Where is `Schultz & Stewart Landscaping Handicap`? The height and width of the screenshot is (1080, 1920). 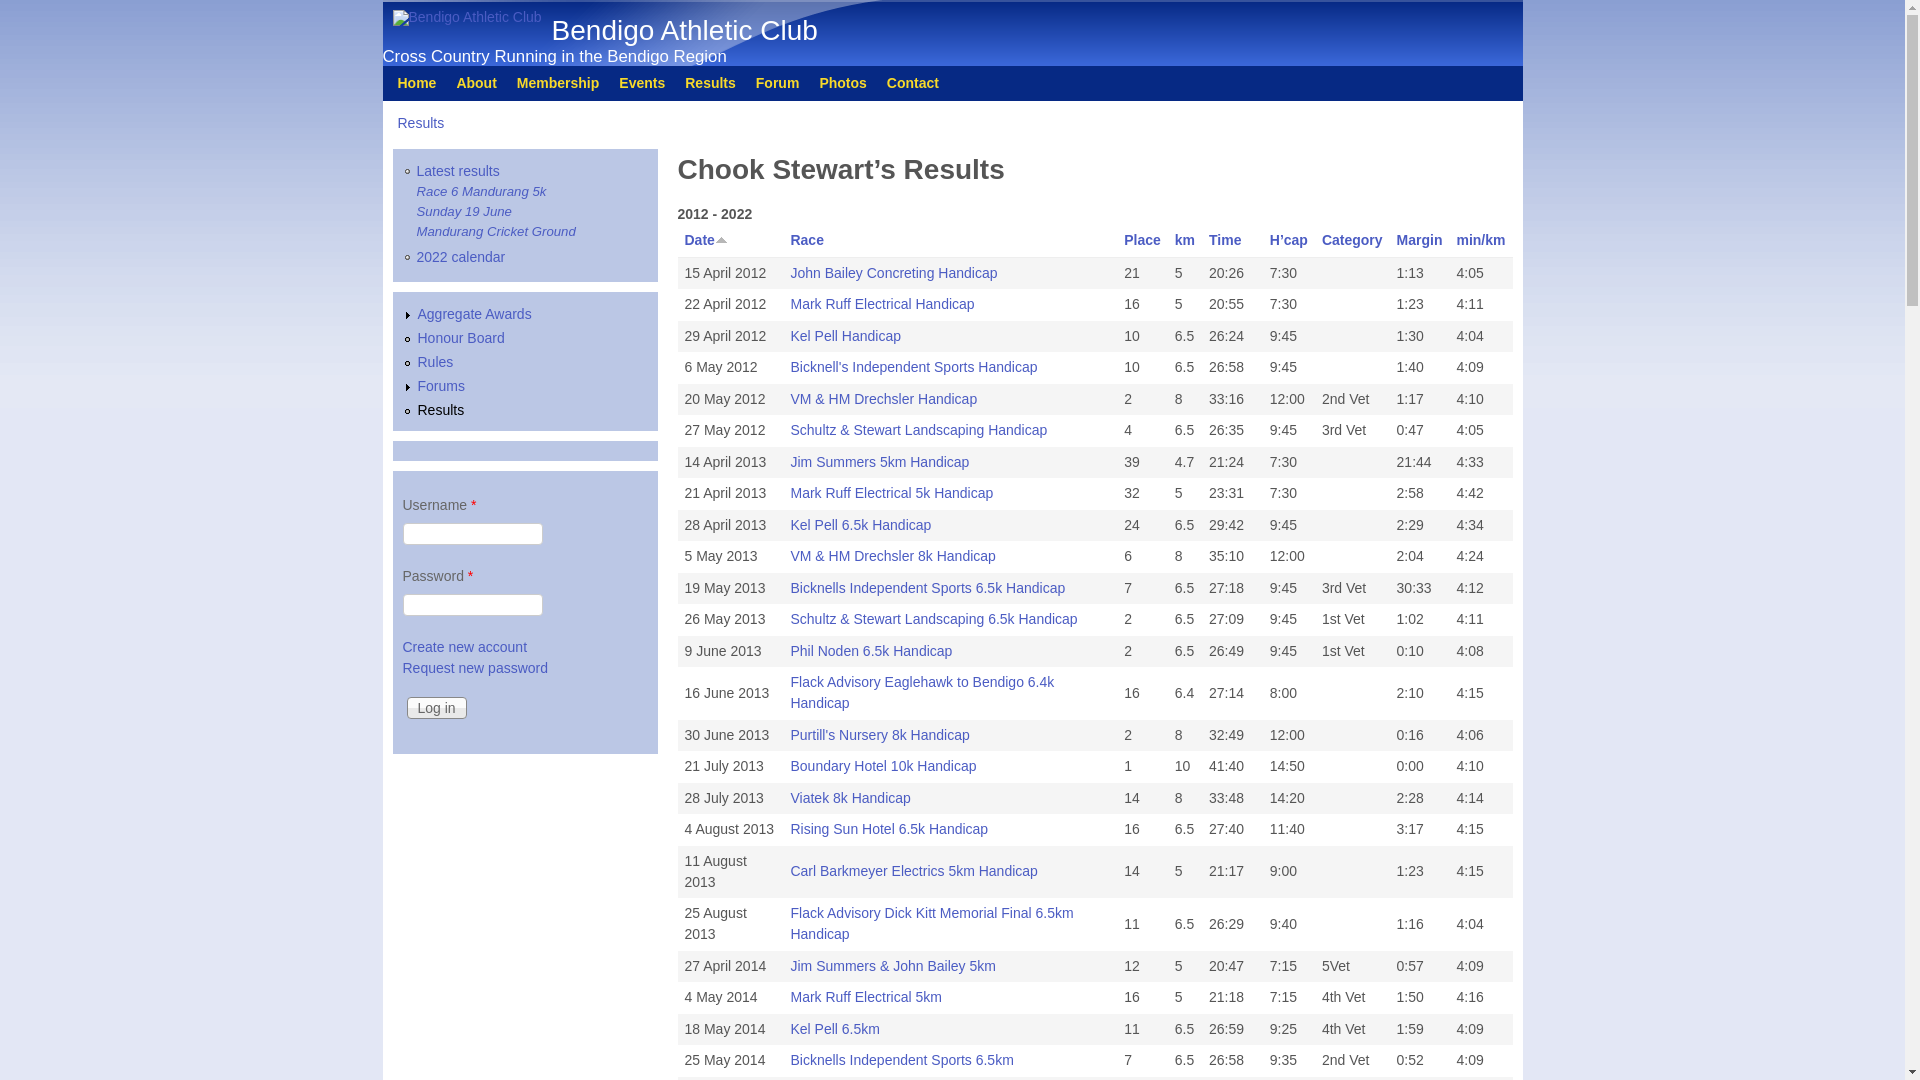 Schultz & Stewart Landscaping Handicap is located at coordinates (918, 430).